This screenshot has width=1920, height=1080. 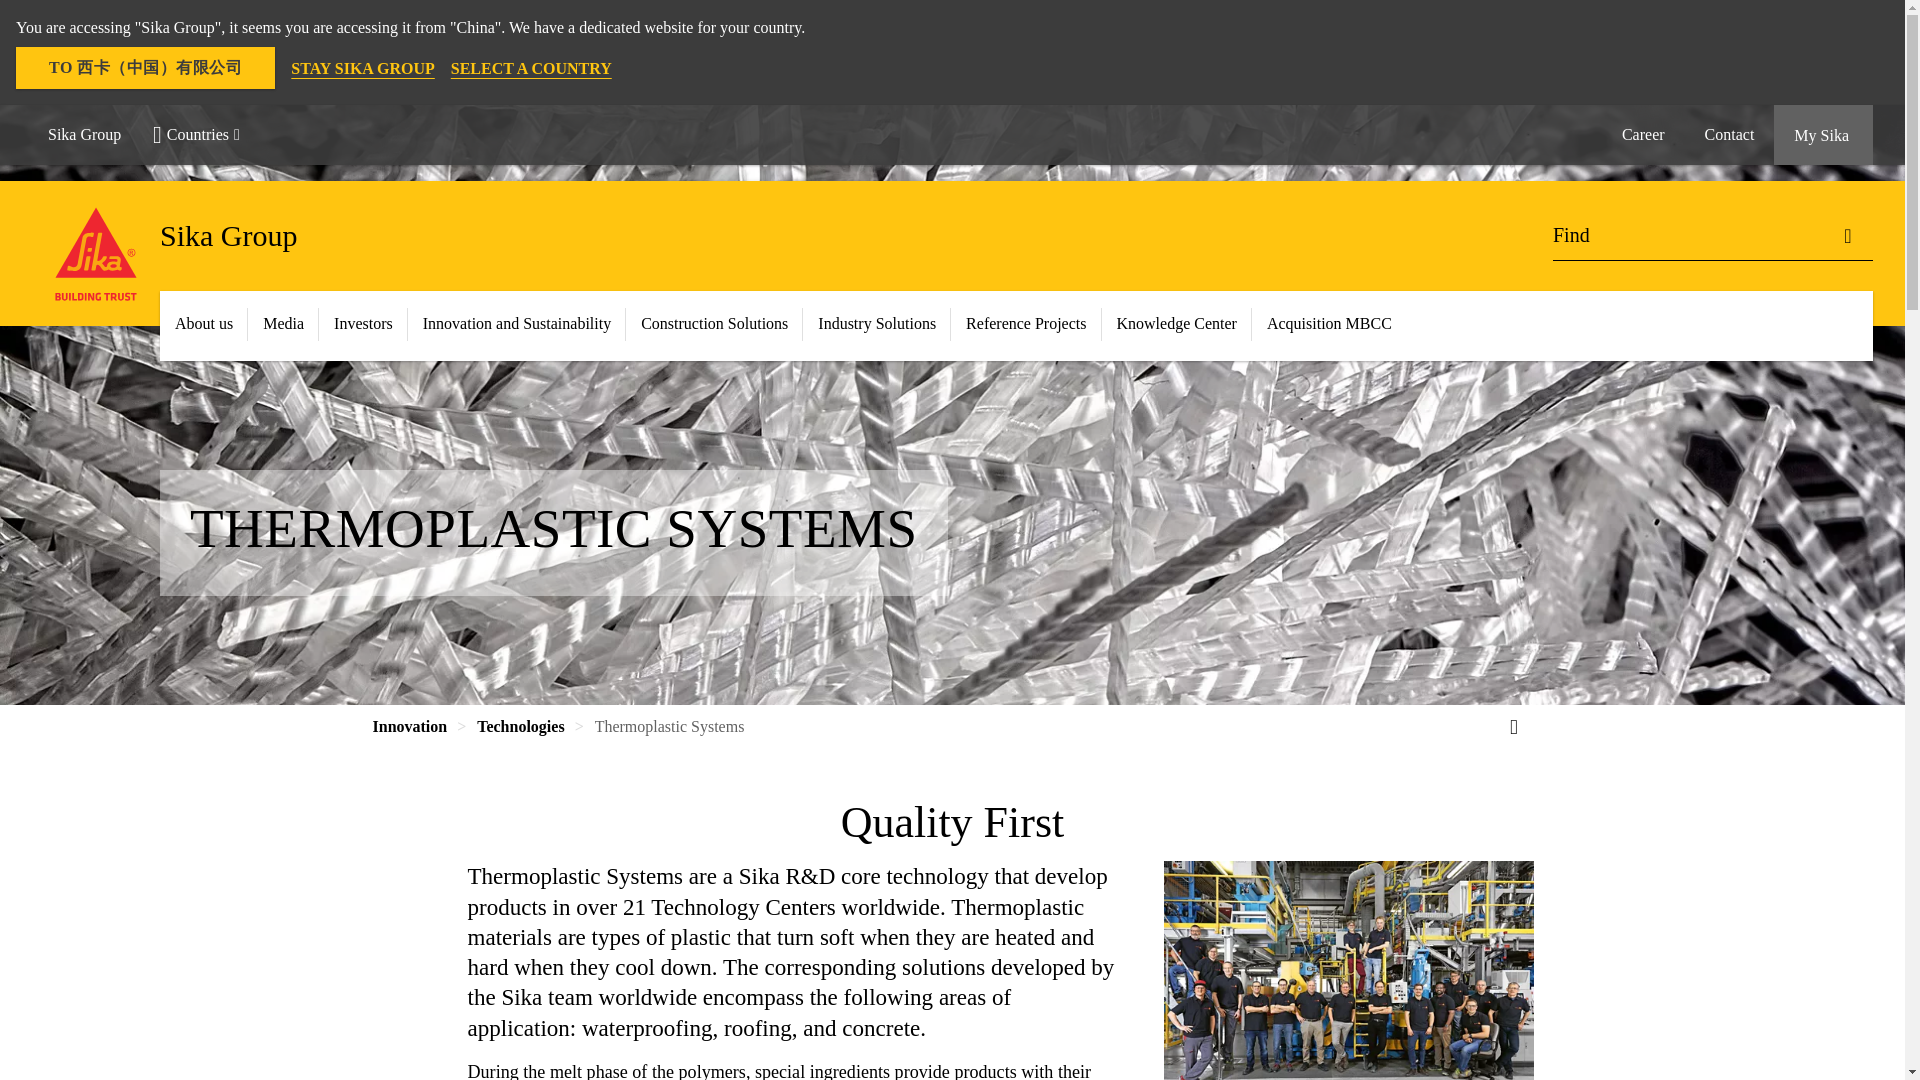 What do you see at coordinates (1730, 134) in the screenshot?
I see `Contact` at bounding box center [1730, 134].